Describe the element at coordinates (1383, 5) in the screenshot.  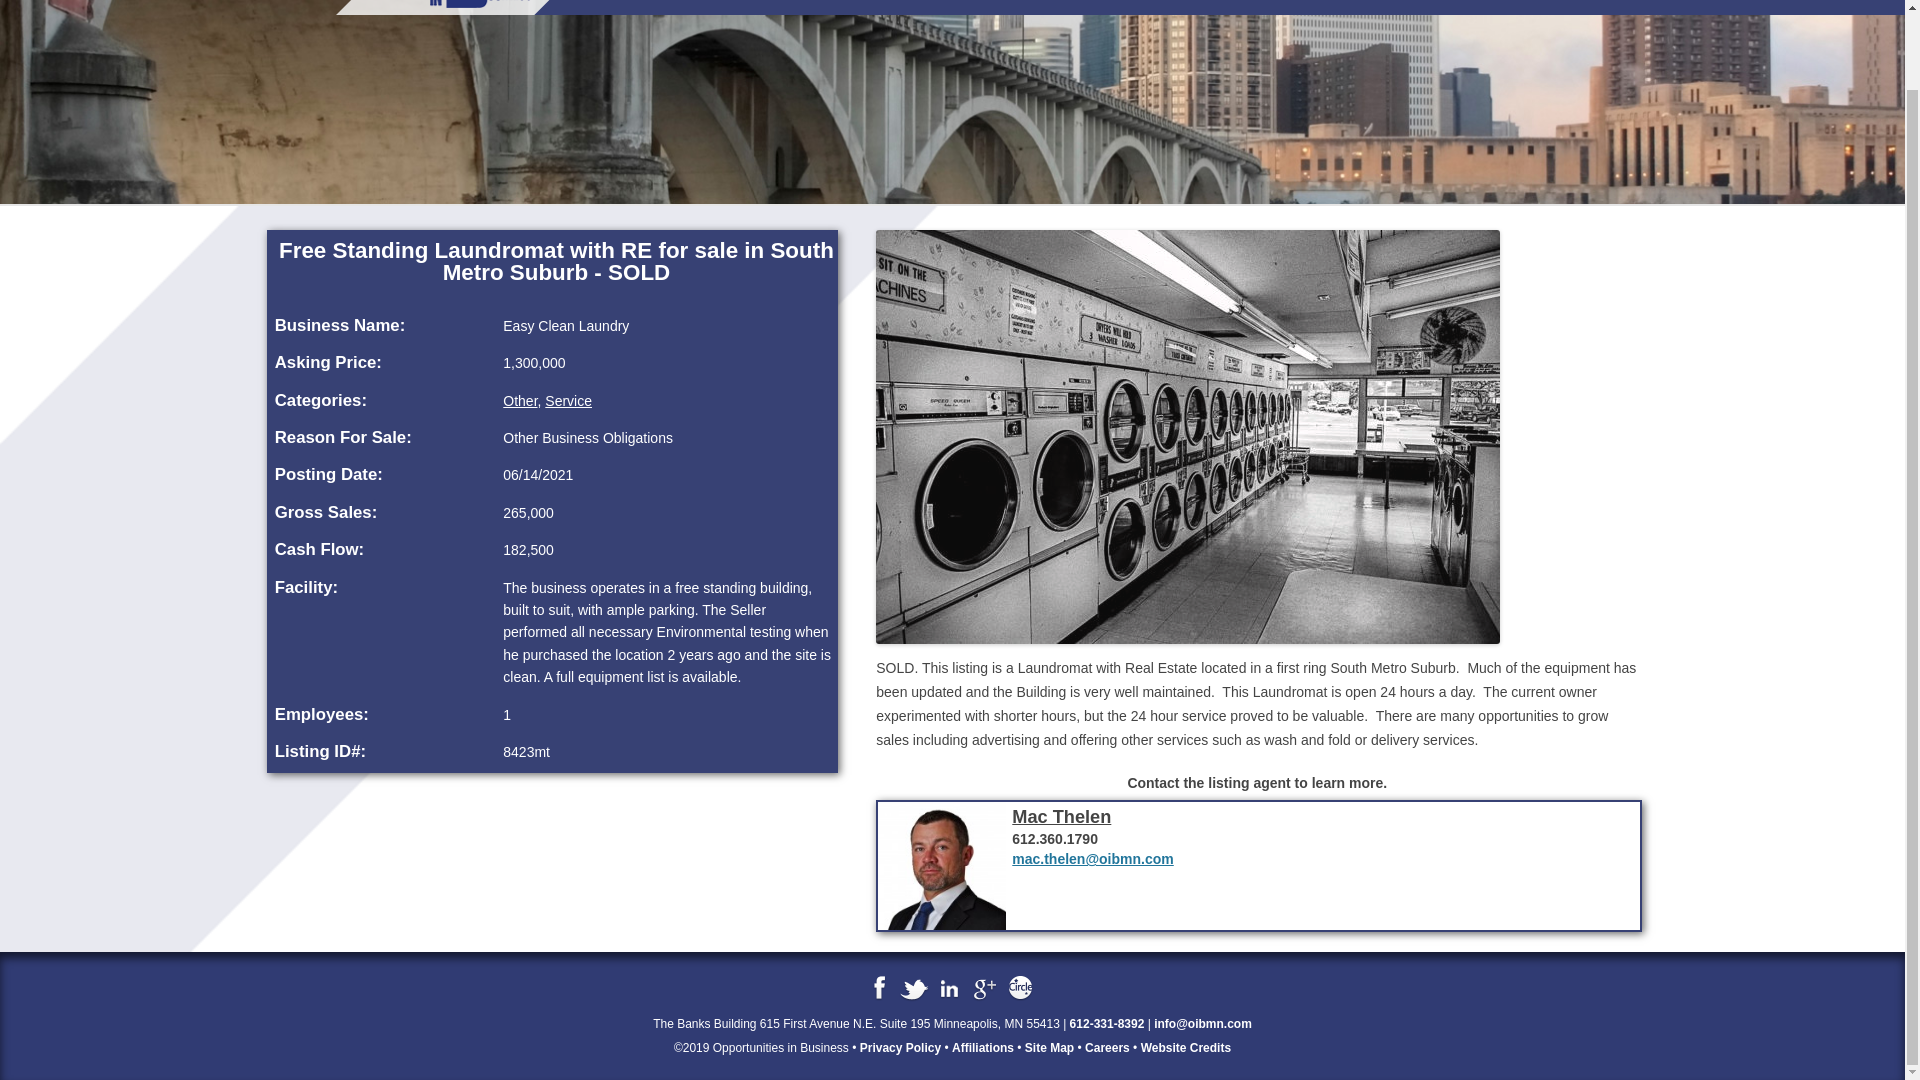
I see `Blog` at that location.